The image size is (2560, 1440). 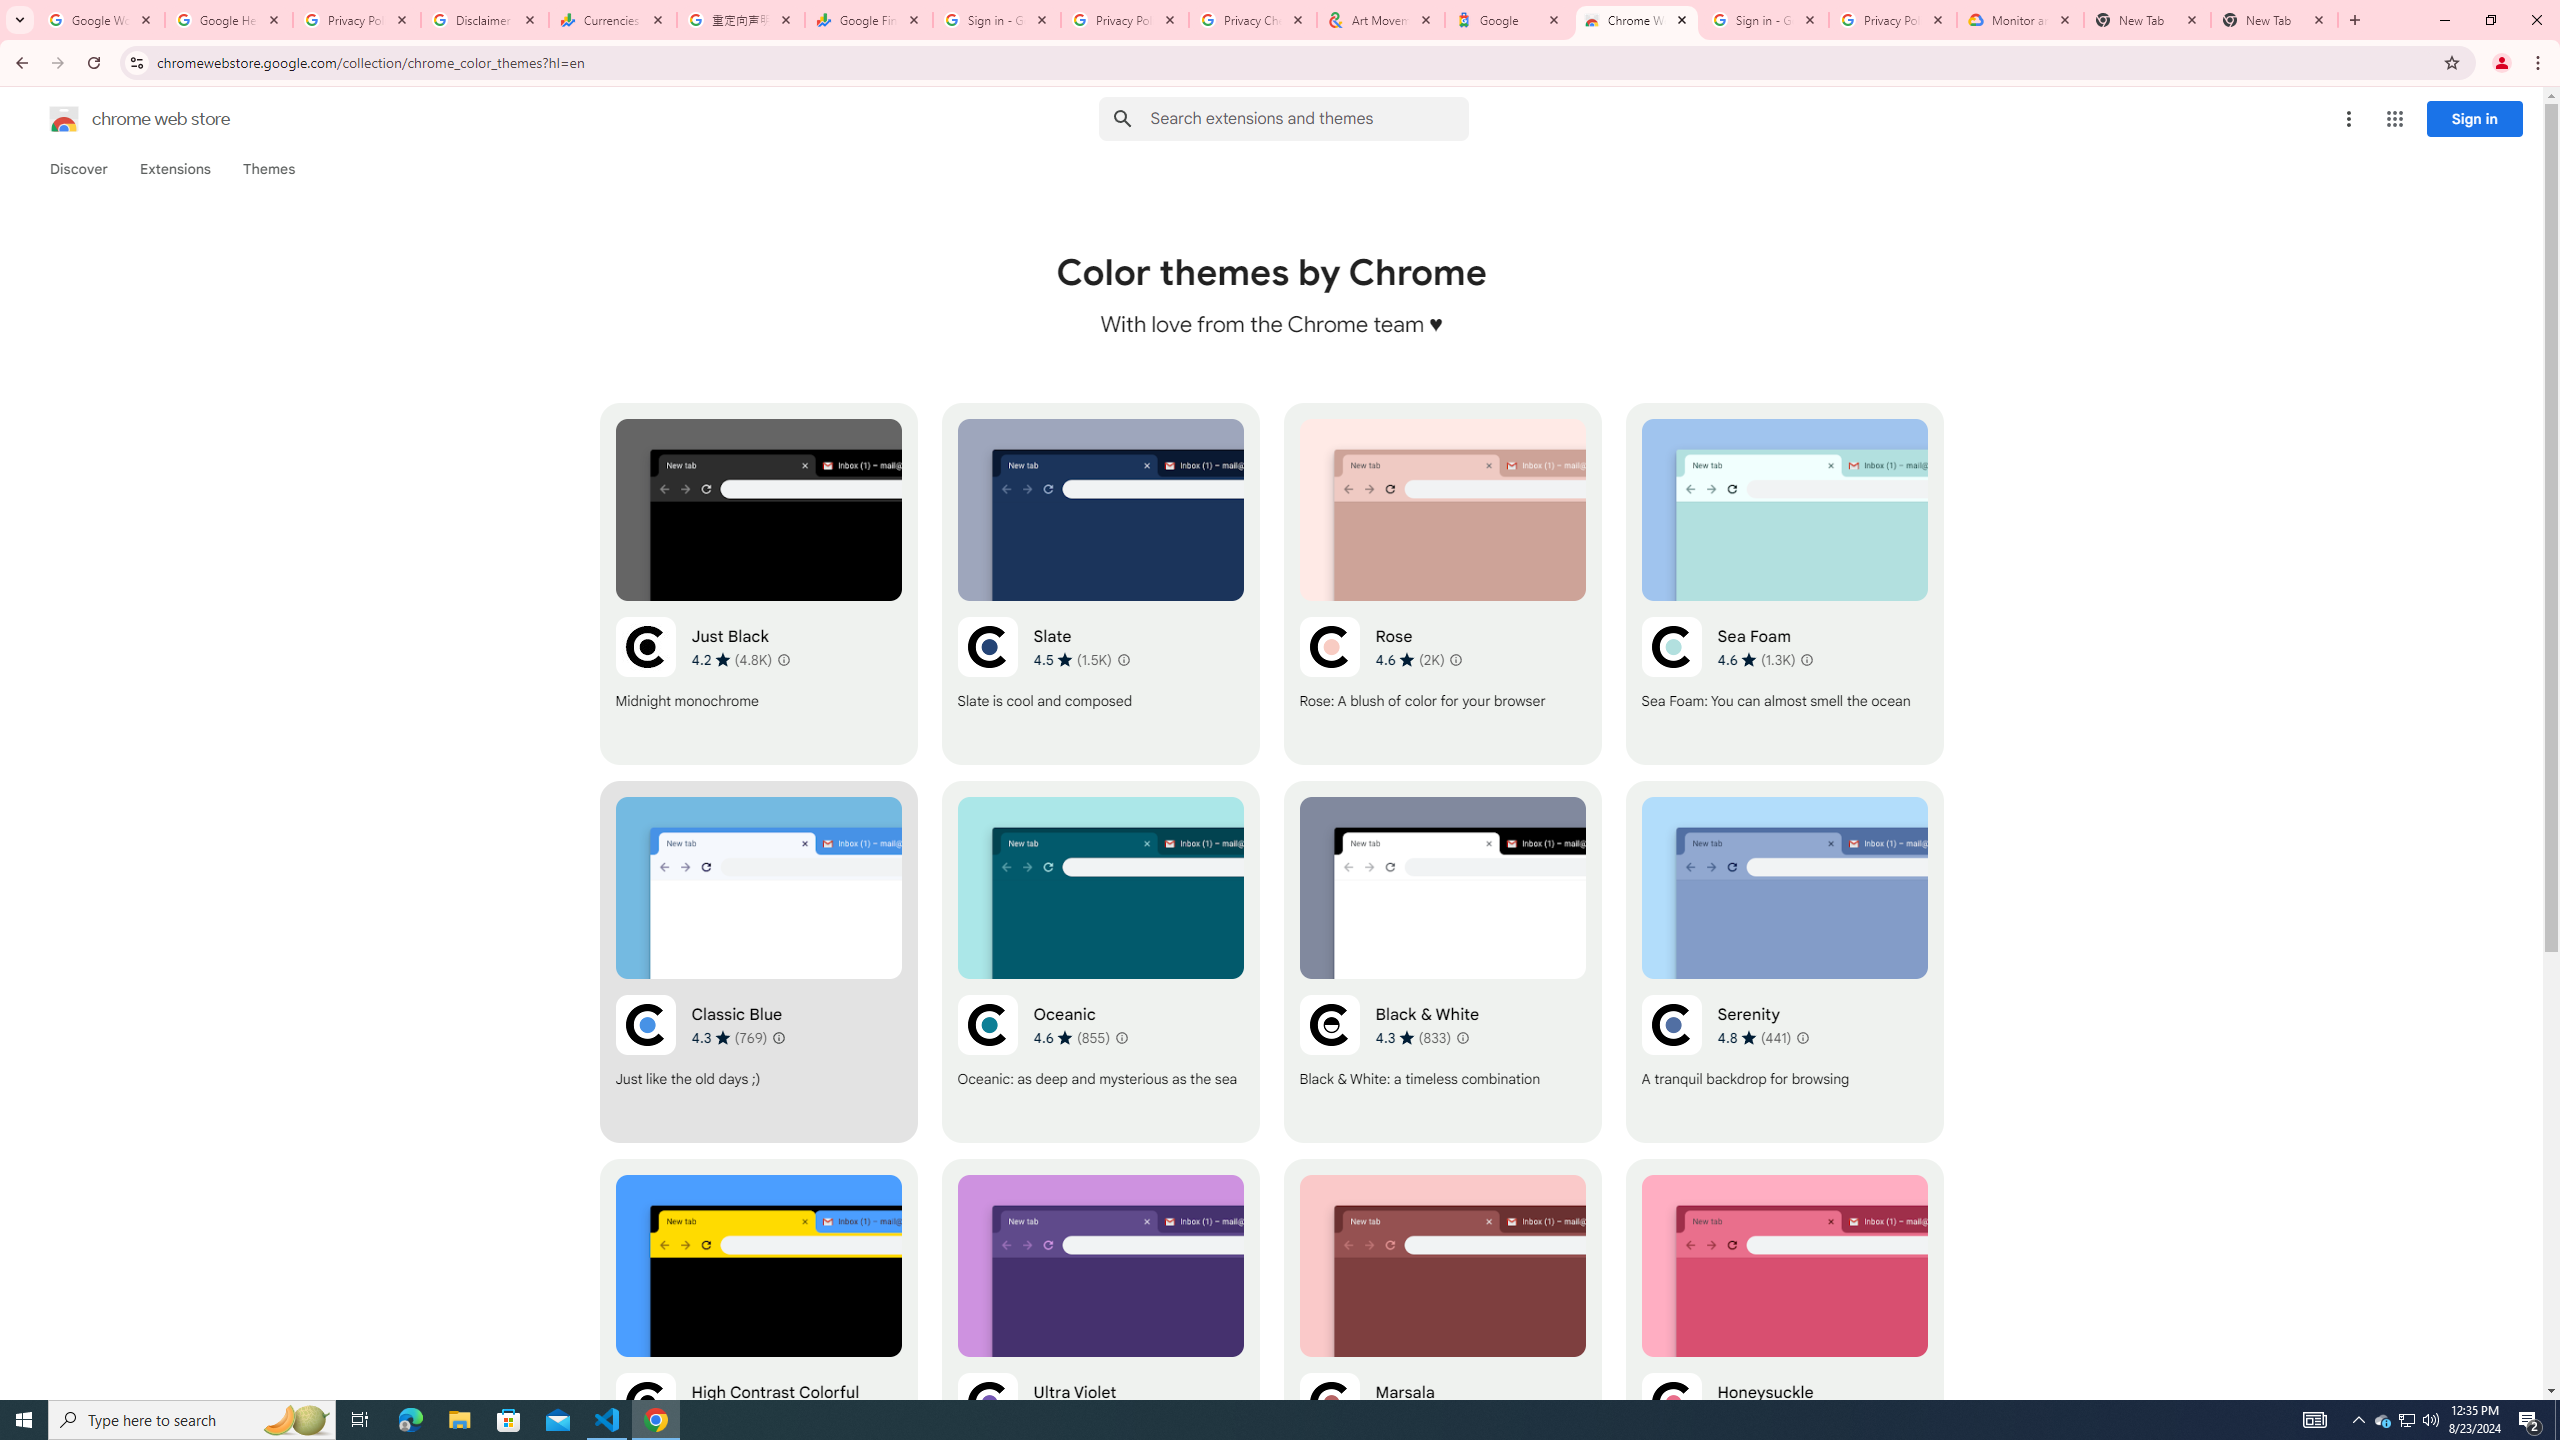 I want to click on More options menu, so click(x=2348, y=119).